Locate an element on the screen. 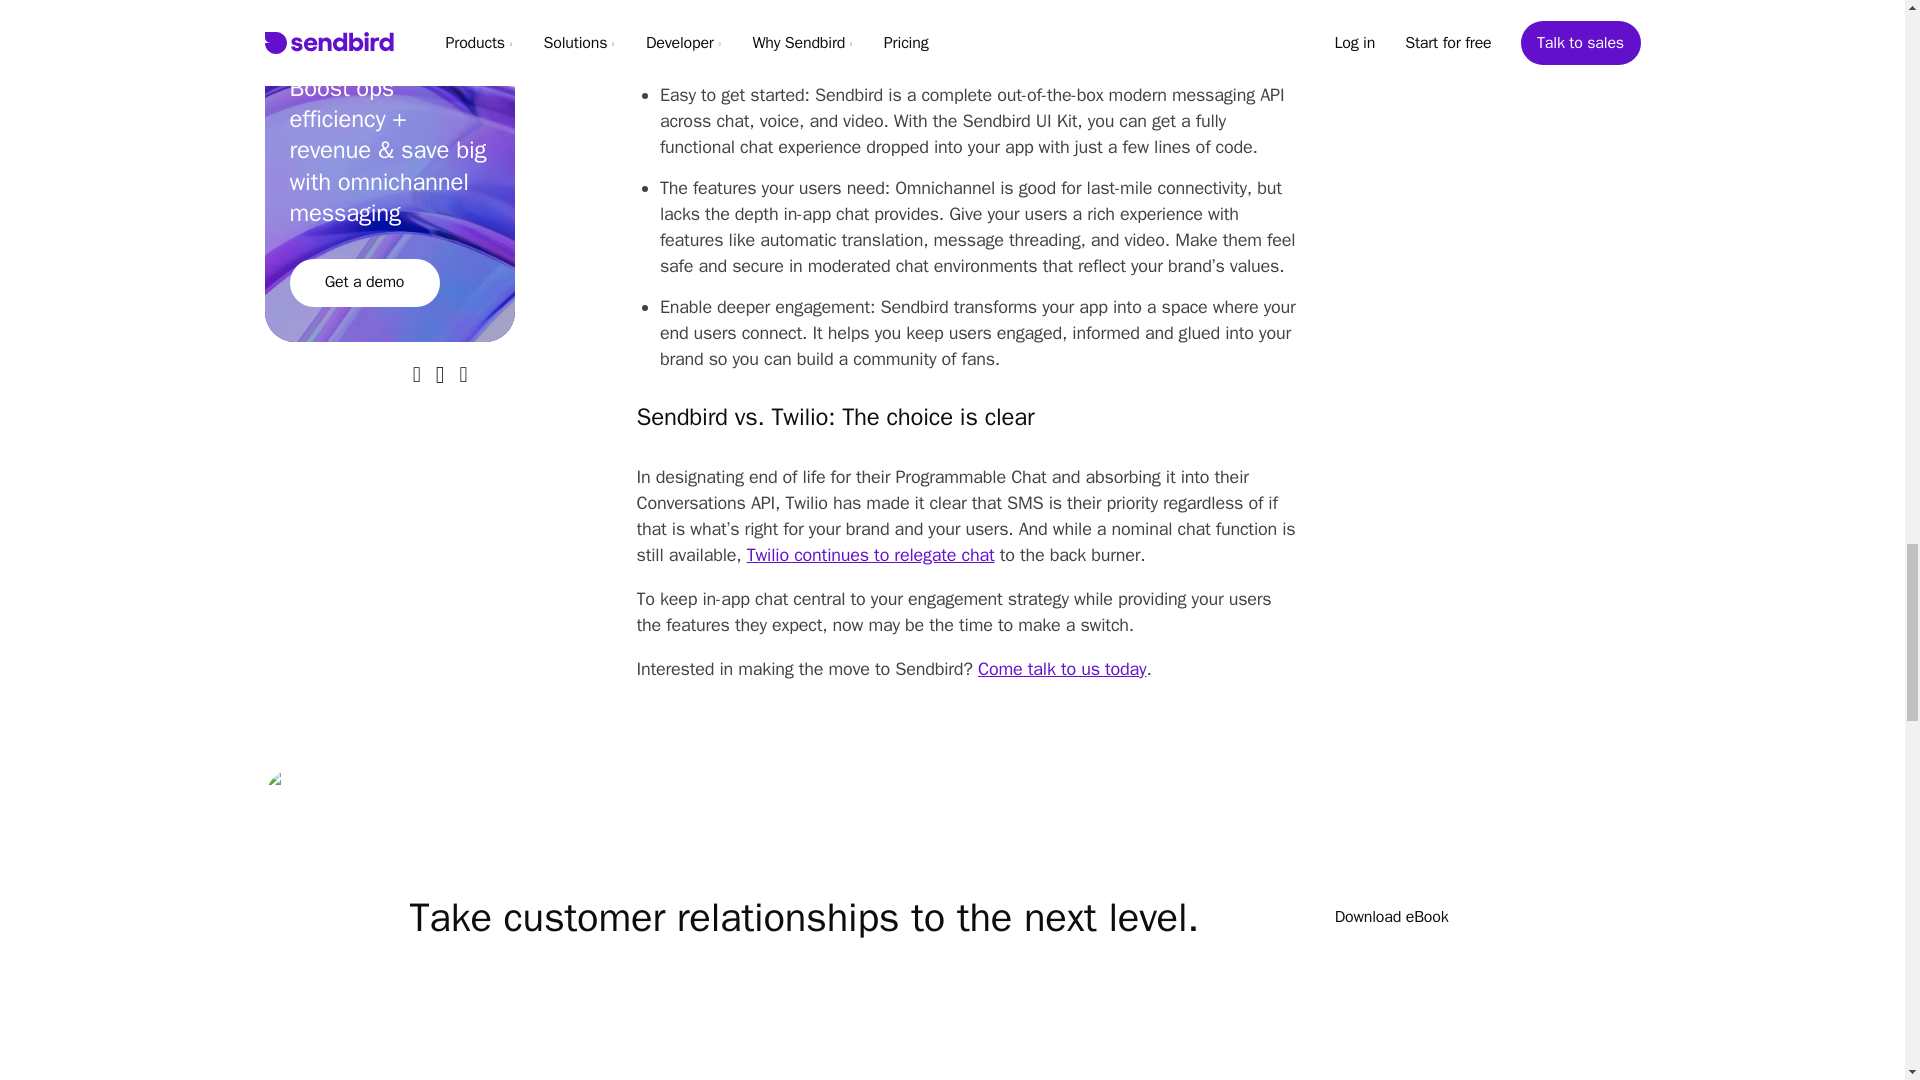 The image size is (1920, 1080). Download eBook is located at coordinates (1392, 918).